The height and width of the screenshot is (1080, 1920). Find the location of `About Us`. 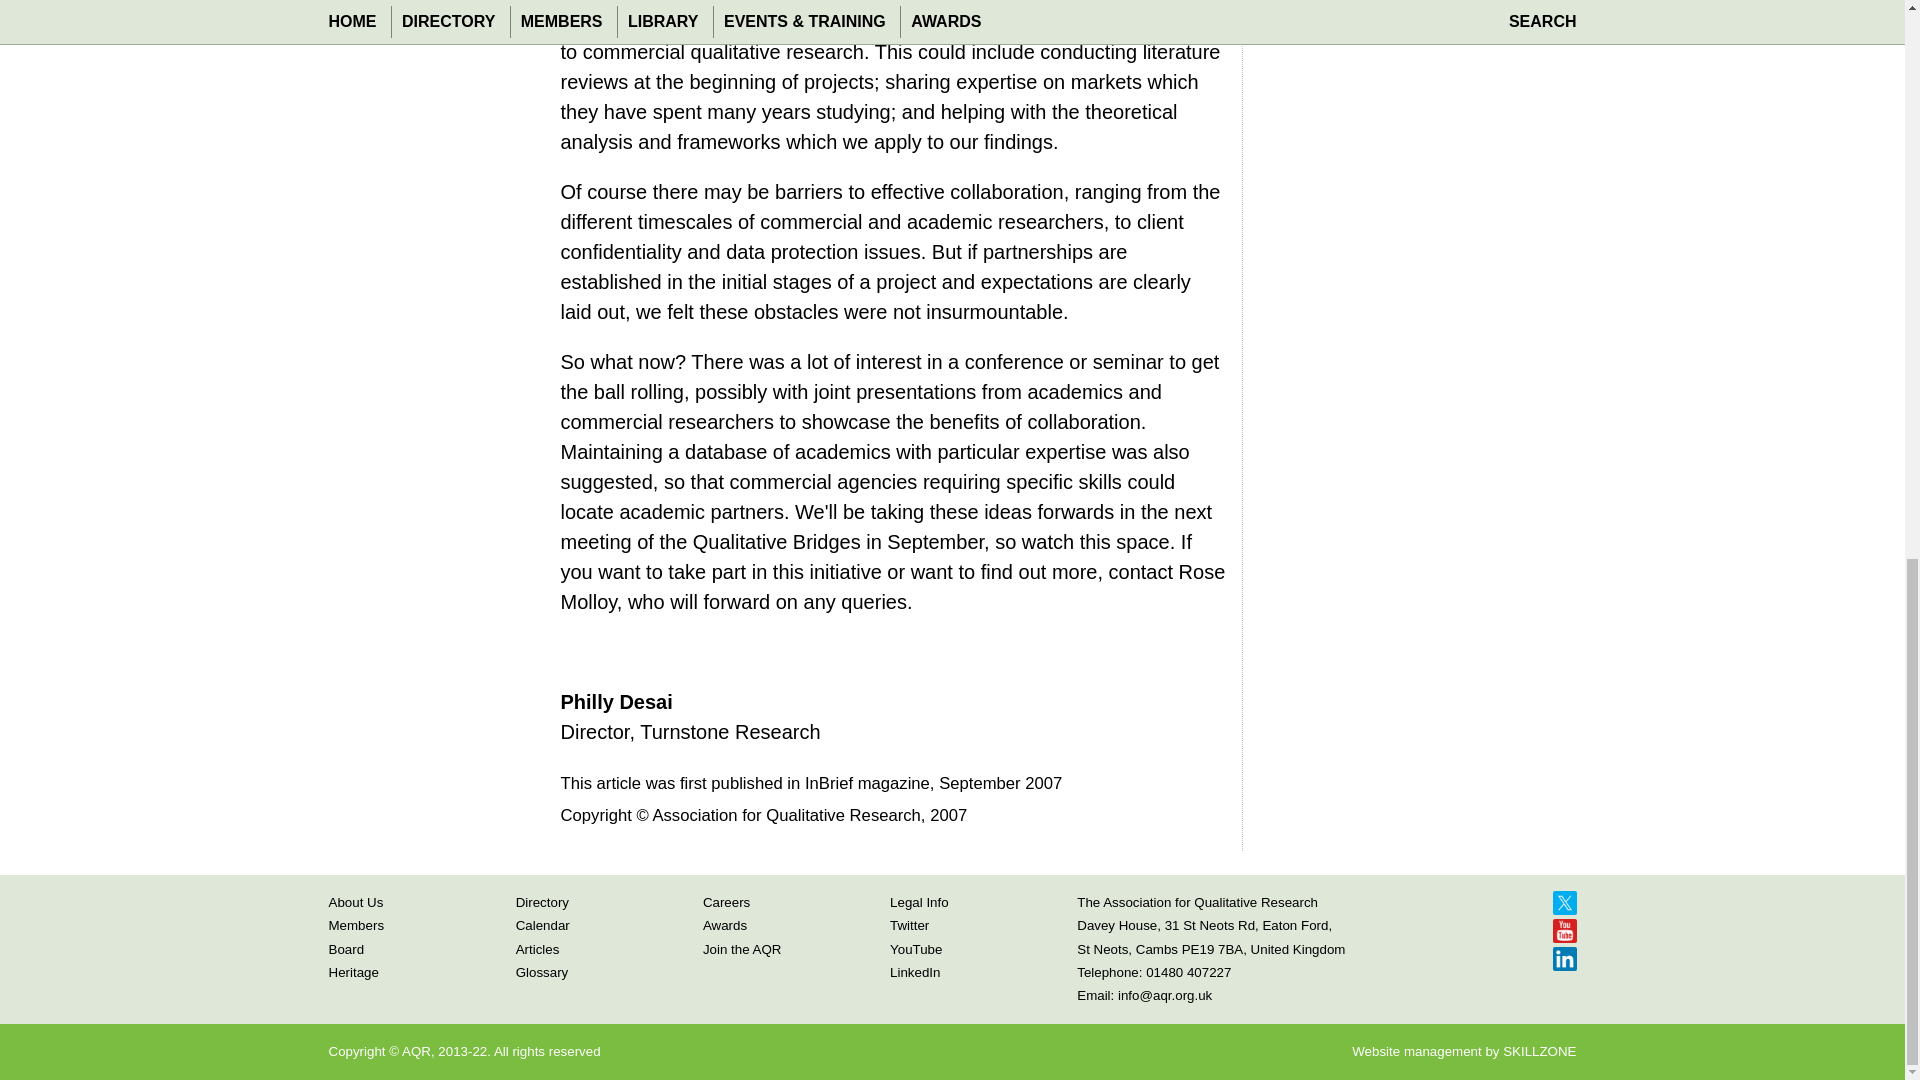

About Us is located at coordinates (355, 902).